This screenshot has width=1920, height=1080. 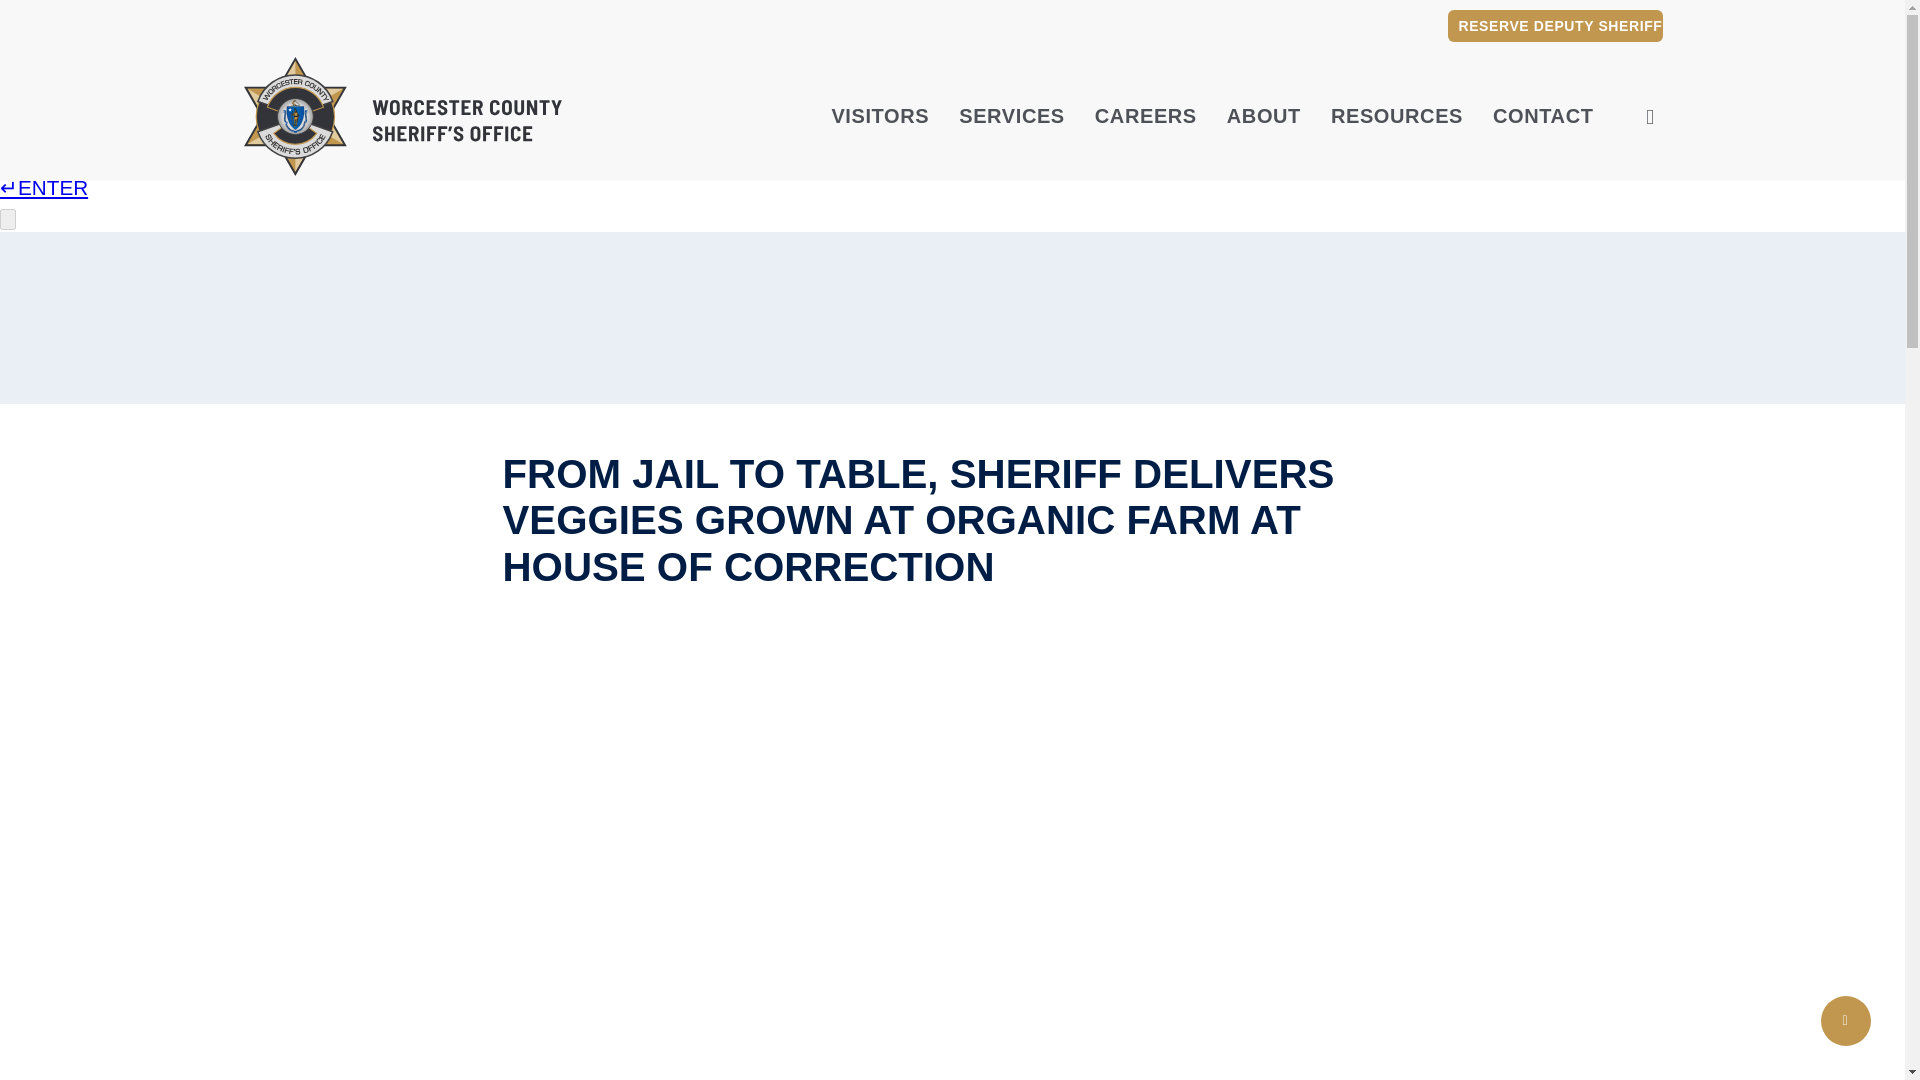 What do you see at coordinates (1145, 116) in the screenshot?
I see `CAREERS` at bounding box center [1145, 116].